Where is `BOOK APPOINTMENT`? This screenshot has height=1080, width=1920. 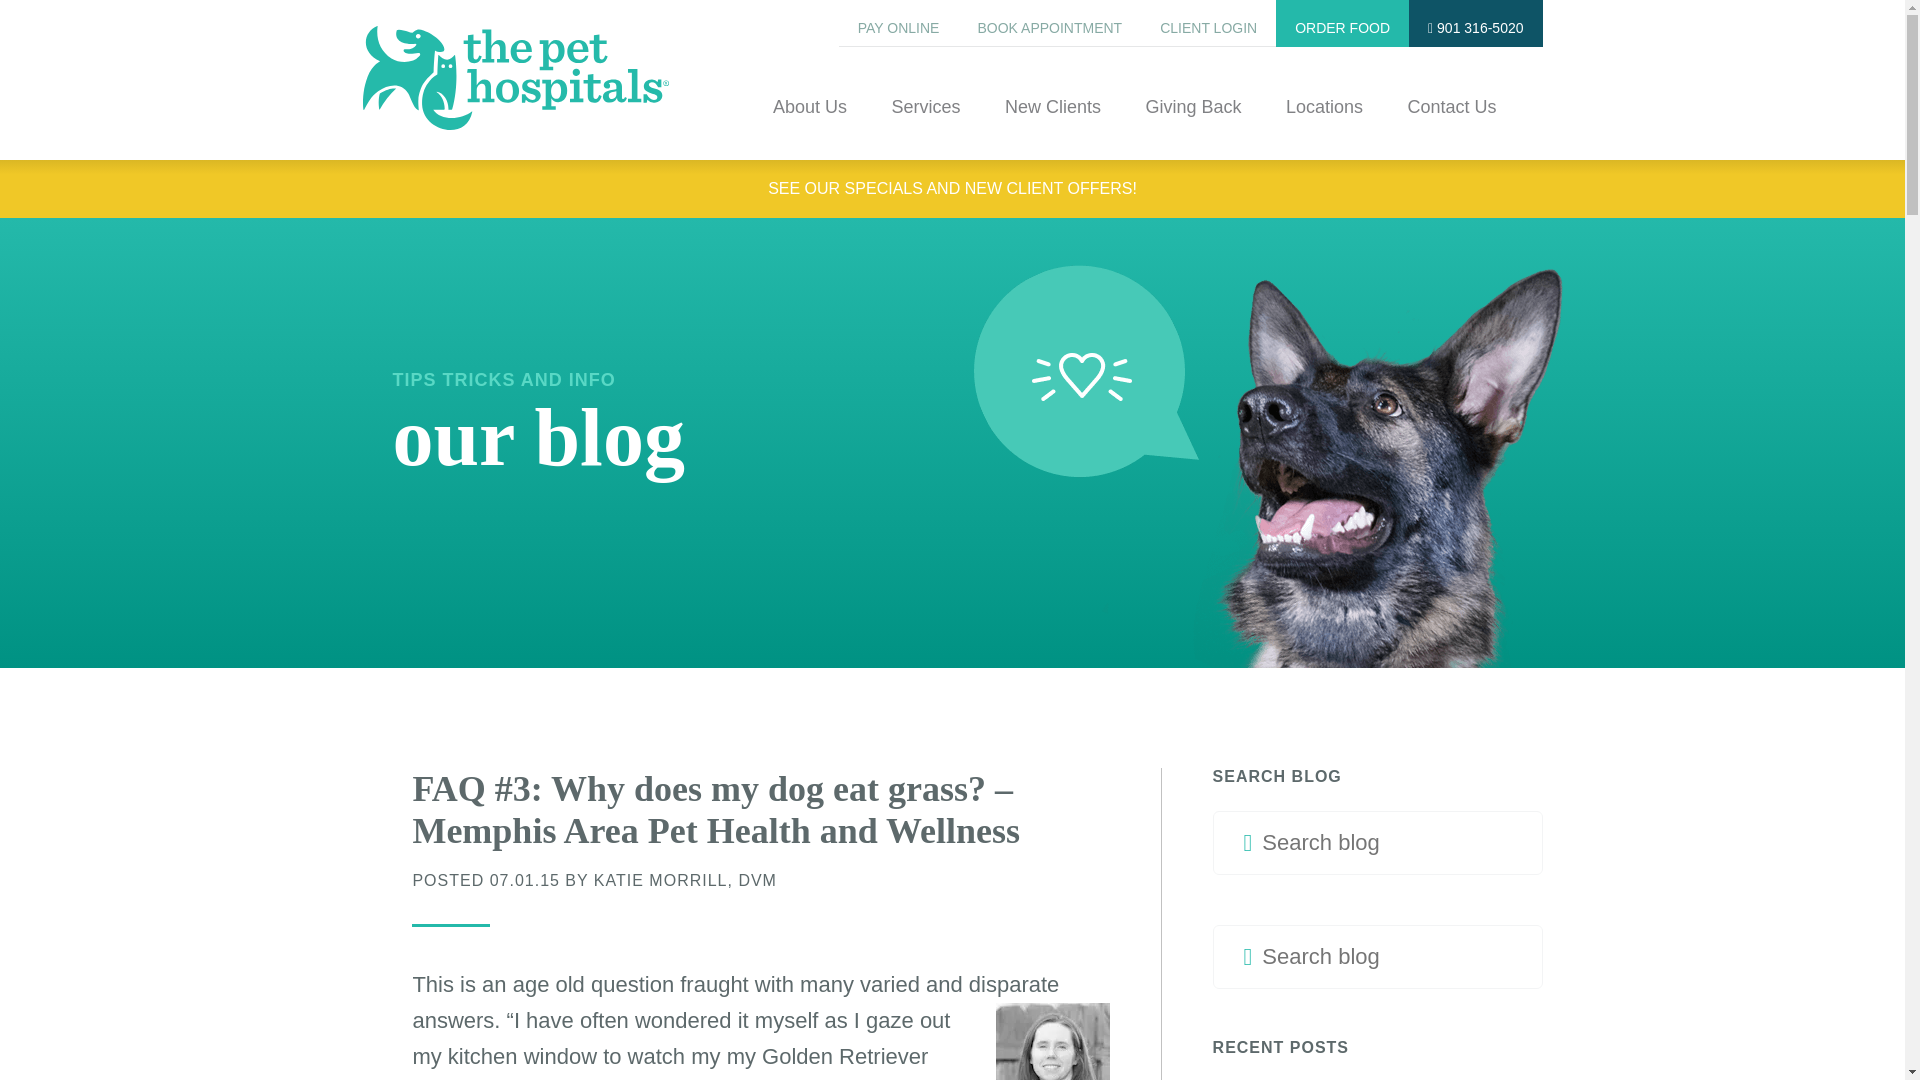
BOOK APPOINTMENT is located at coordinates (1048, 23).